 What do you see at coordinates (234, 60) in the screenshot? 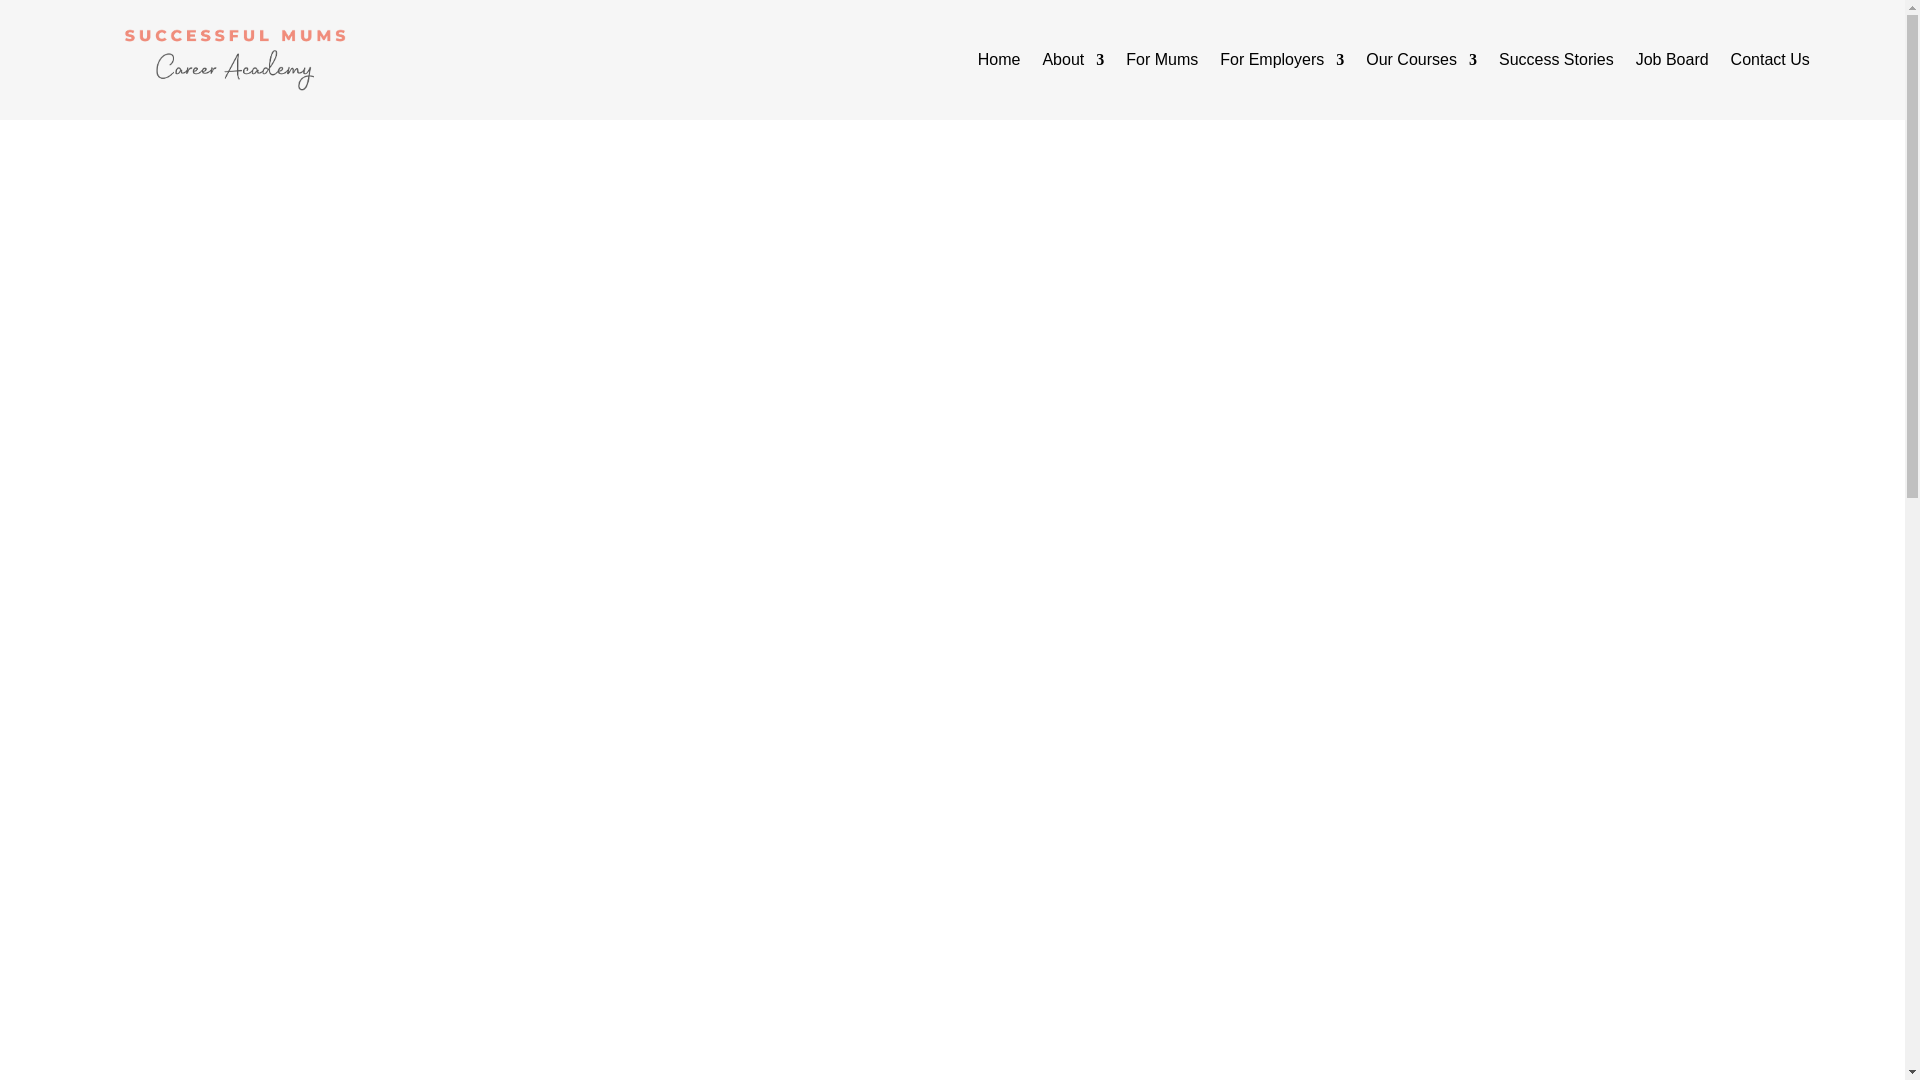
I see `RGB-Full-SMCA-FULL` at bounding box center [234, 60].